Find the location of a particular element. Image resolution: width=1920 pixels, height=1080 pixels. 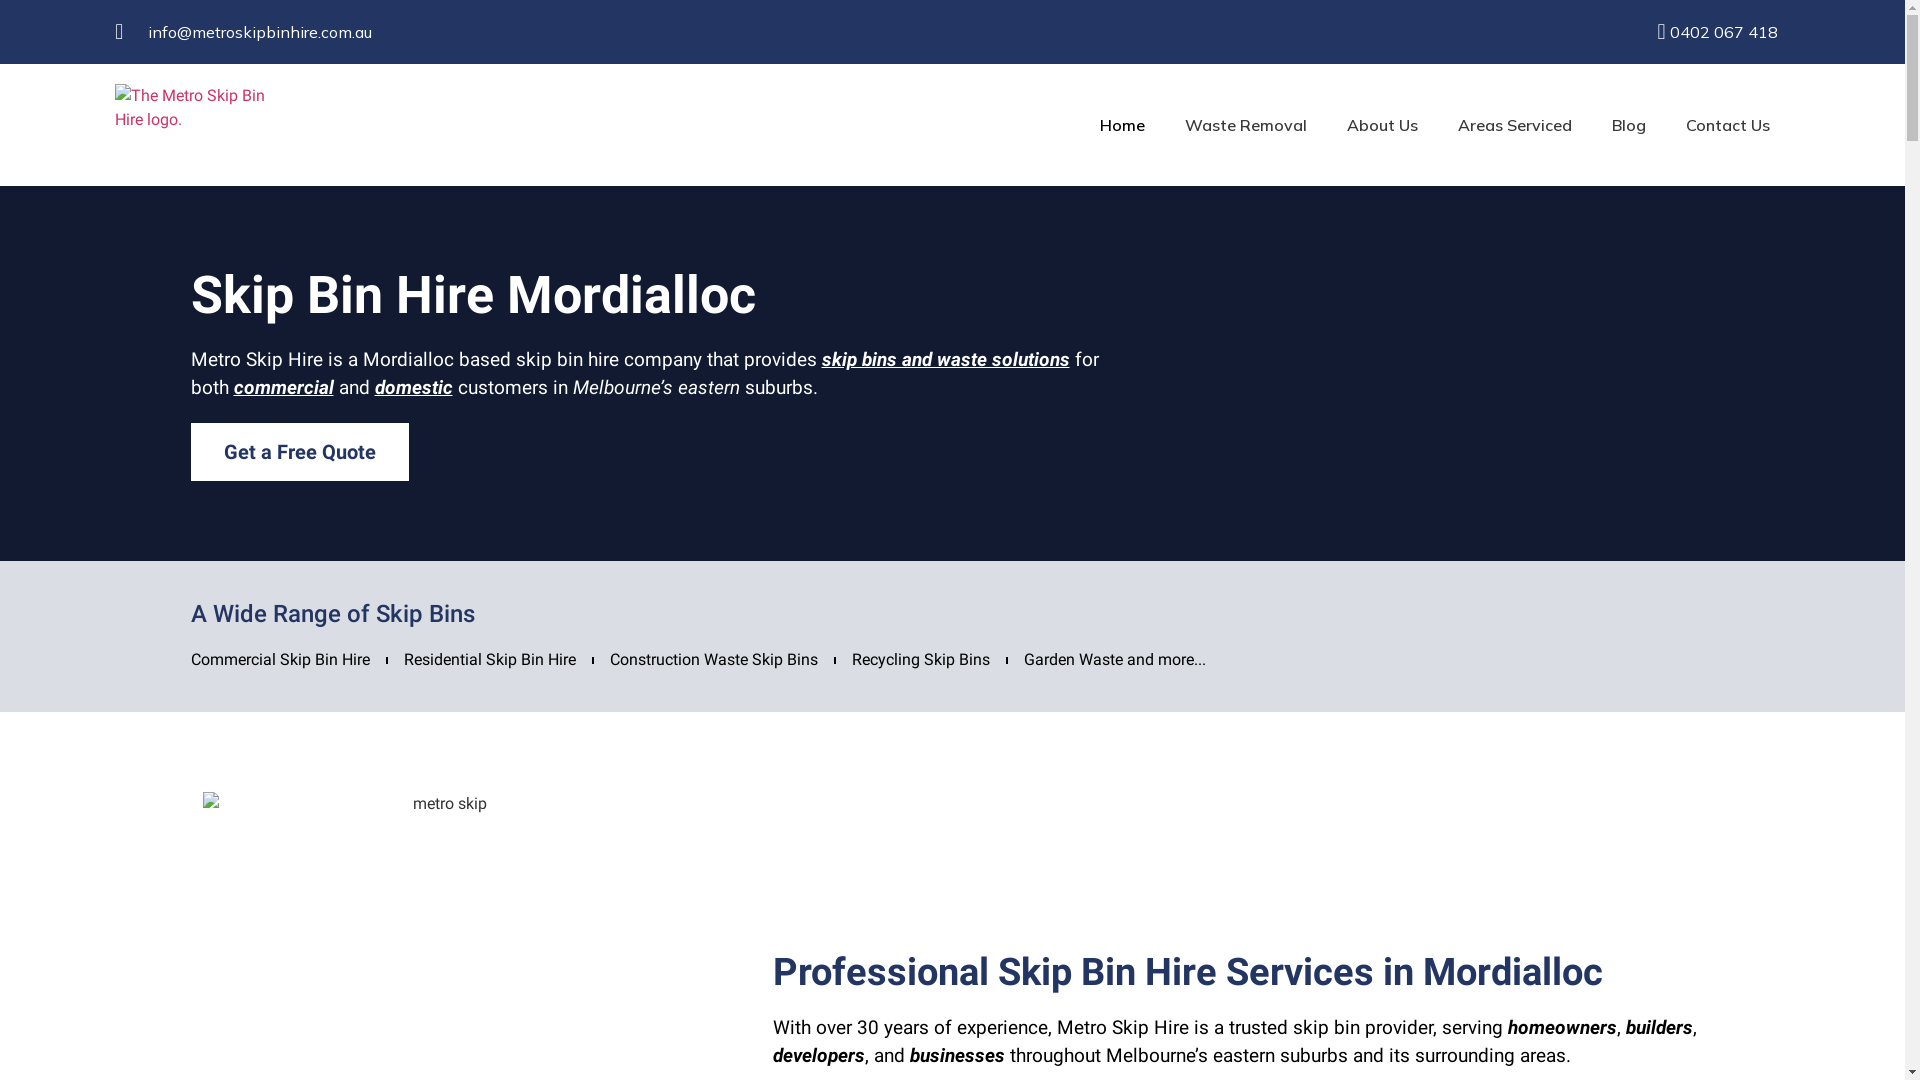

Contact Us is located at coordinates (1728, 125).